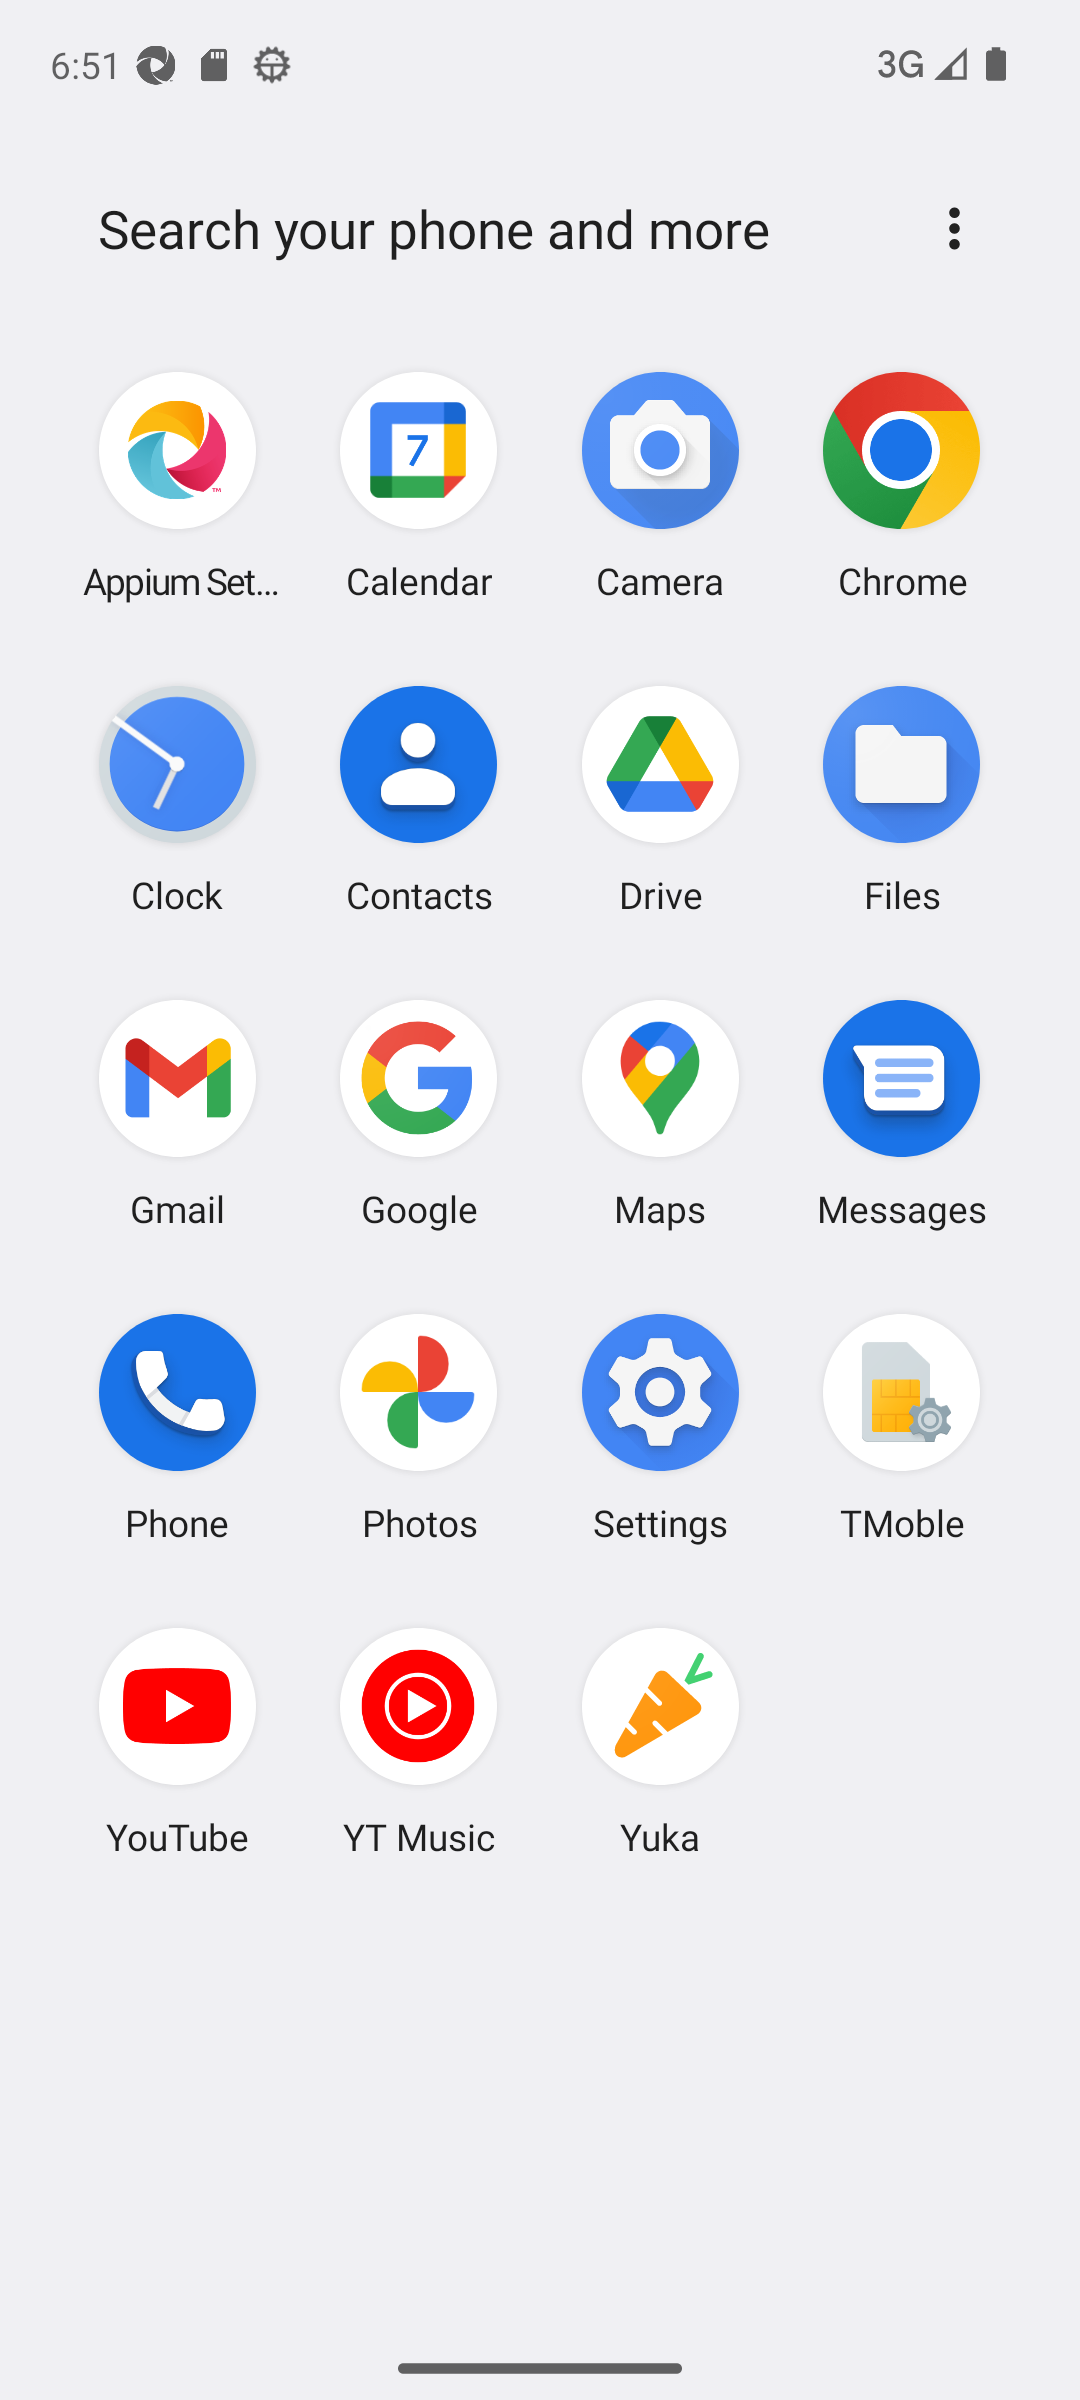  I want to click on Drive, so click(660, 799).